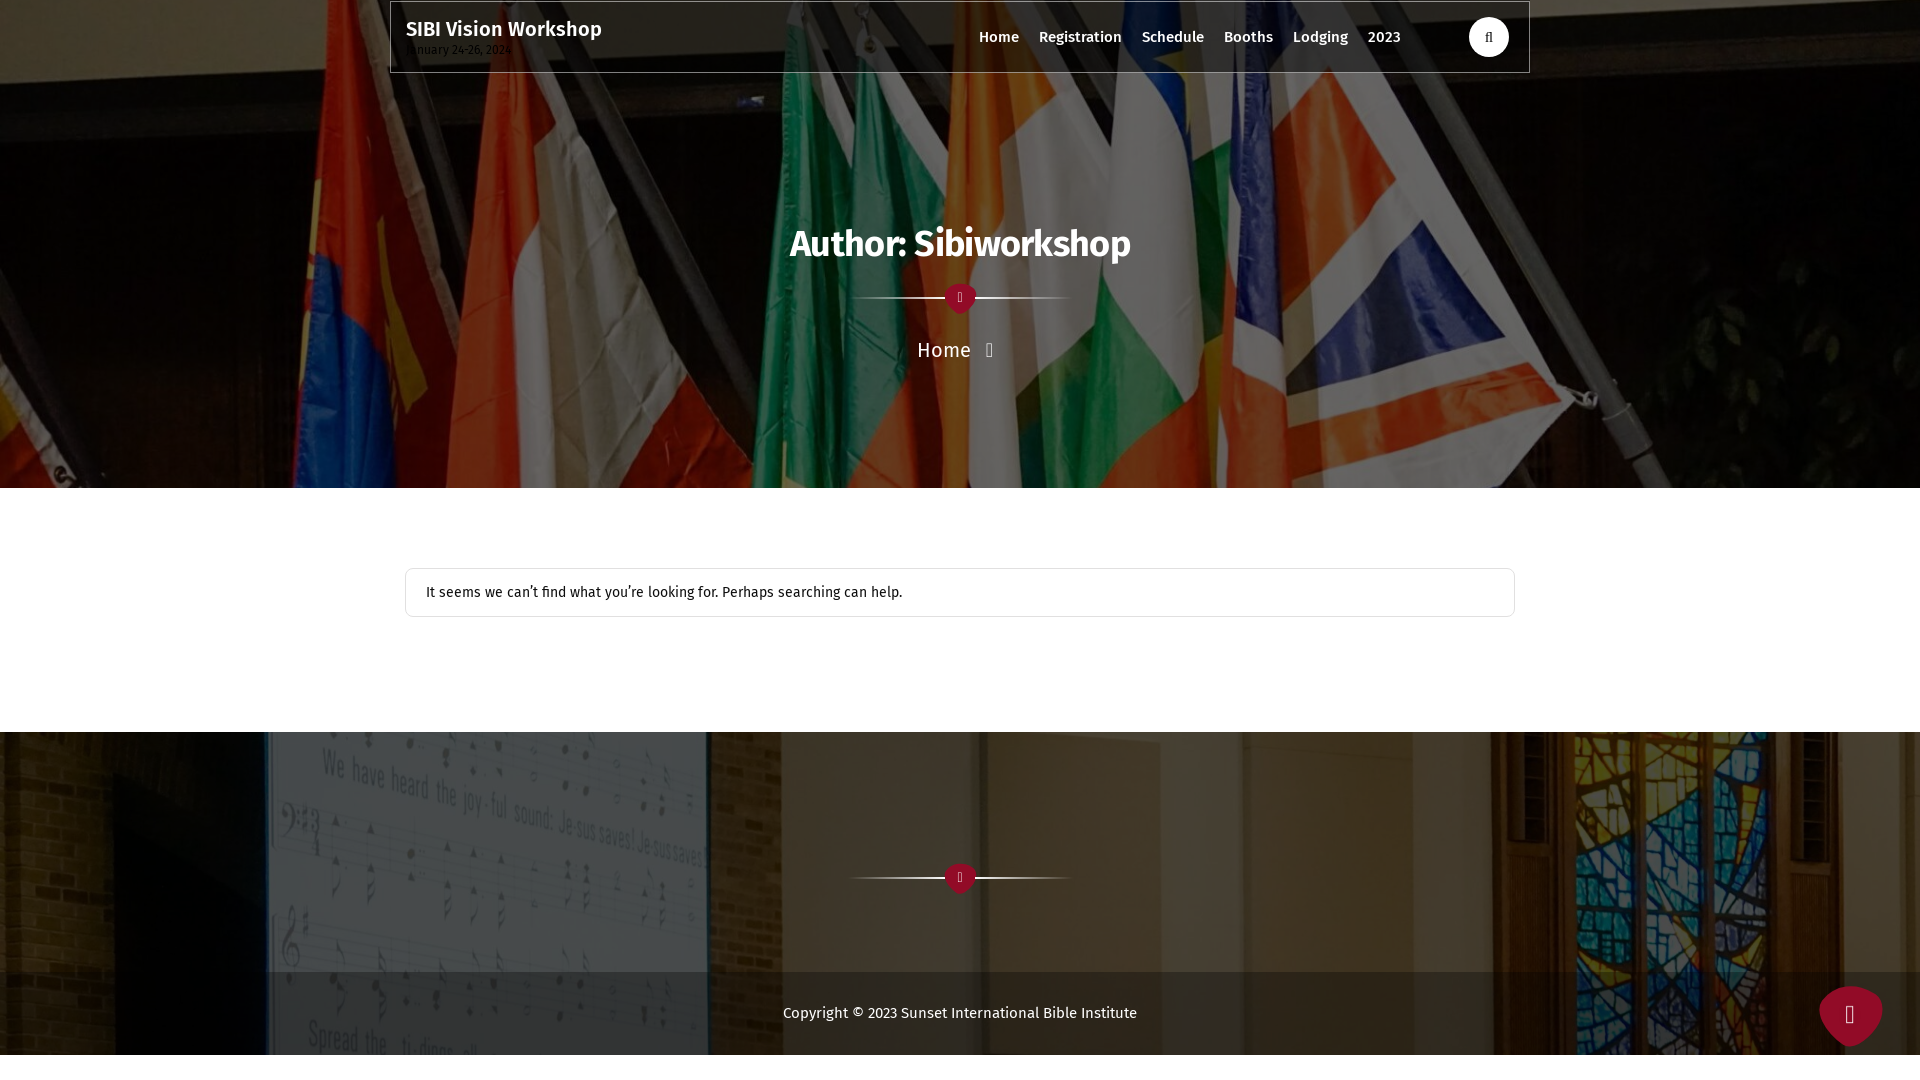  I want to click on Home, so click(944, 350).